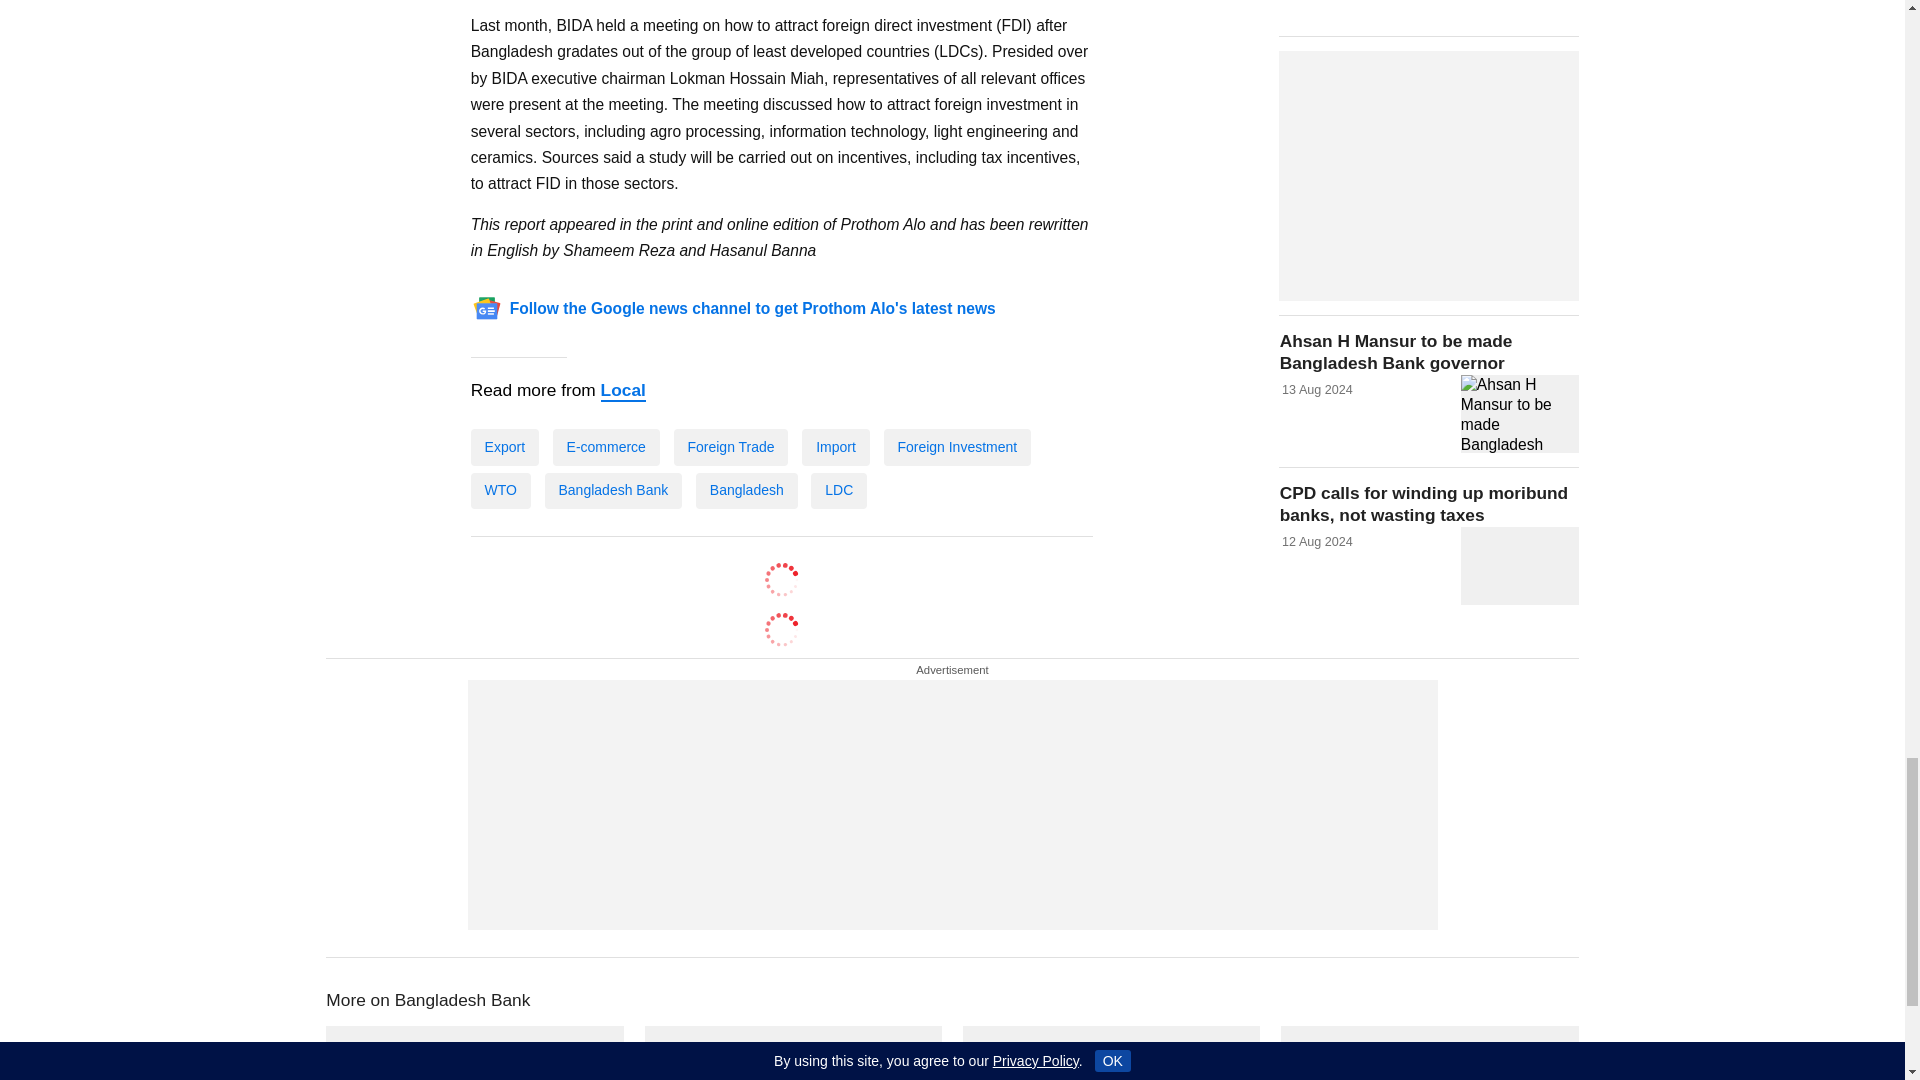 The width and height of the screenshot is (1920, 1080). Describe the element at coordinates (838, 489) in the screenshot. I see `LDC` at that location.